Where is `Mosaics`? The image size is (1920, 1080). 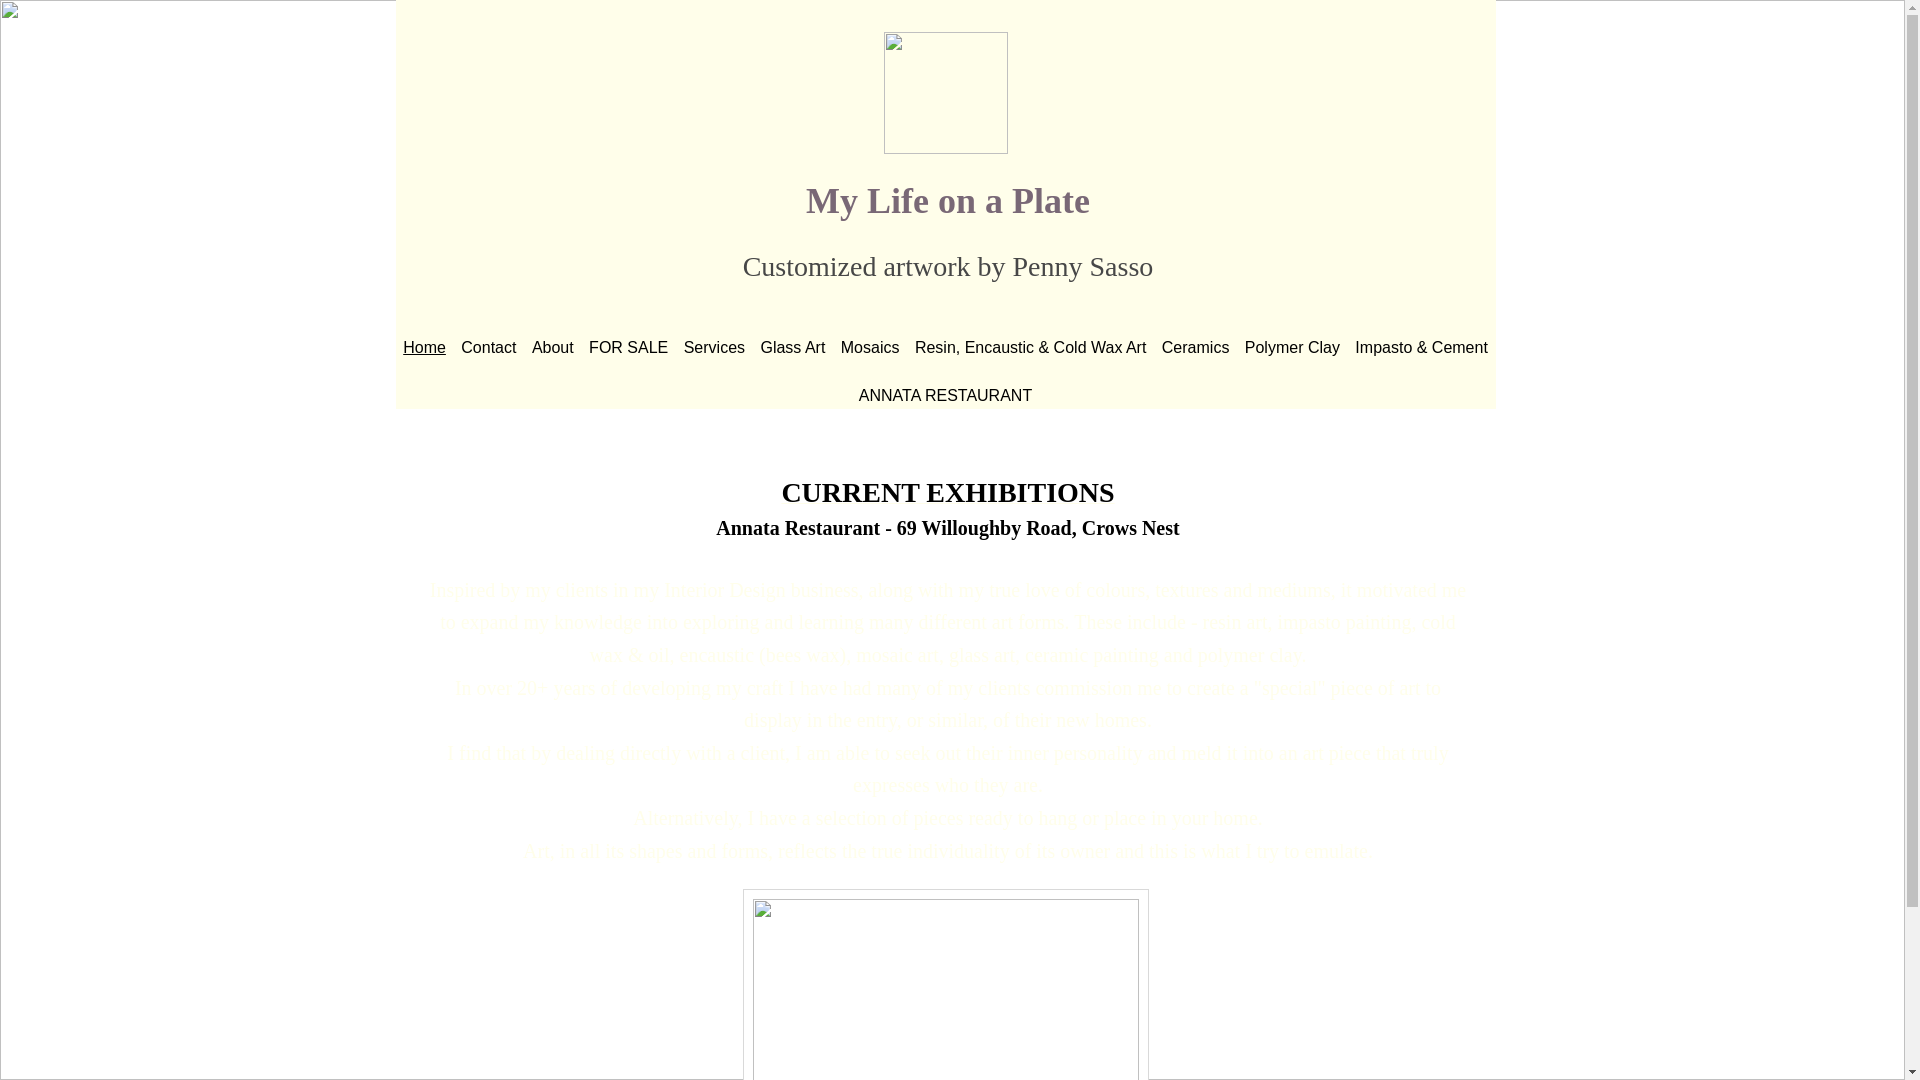
Mosaics is located at coordinates (870, 348).